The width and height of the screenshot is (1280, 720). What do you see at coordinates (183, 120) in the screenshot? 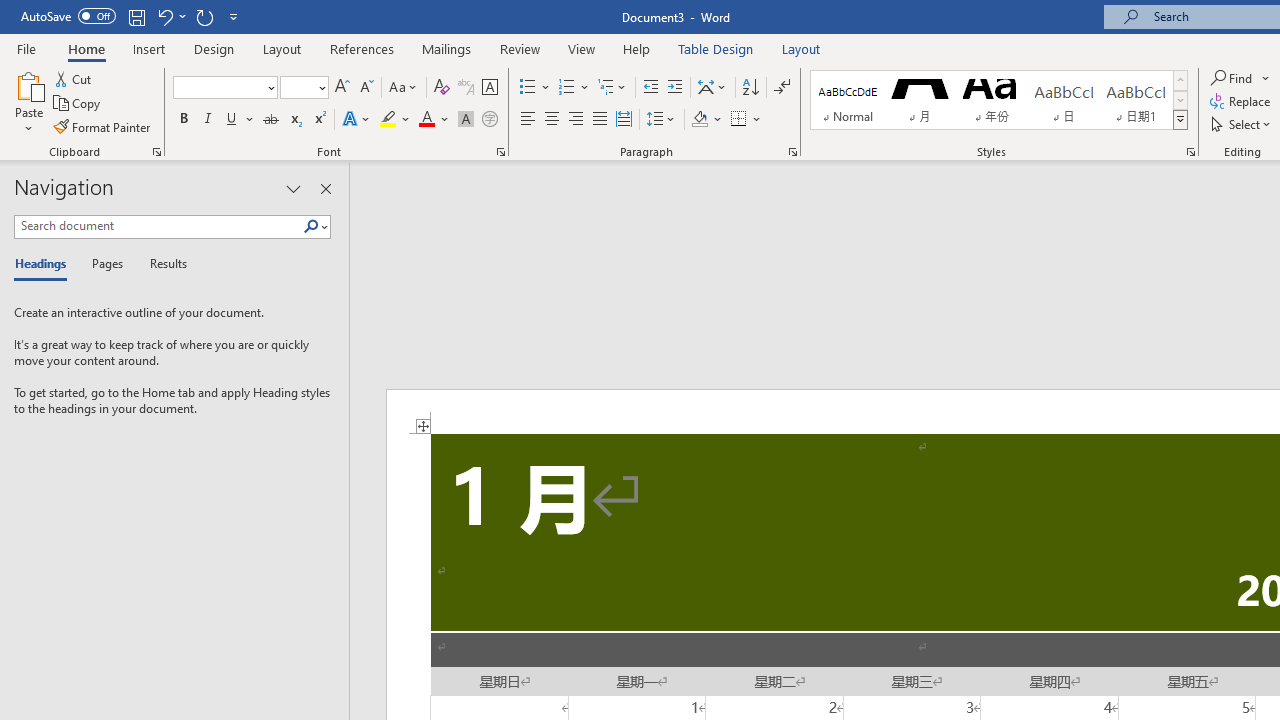
I see `Bold` at bounding box center [183, 120].